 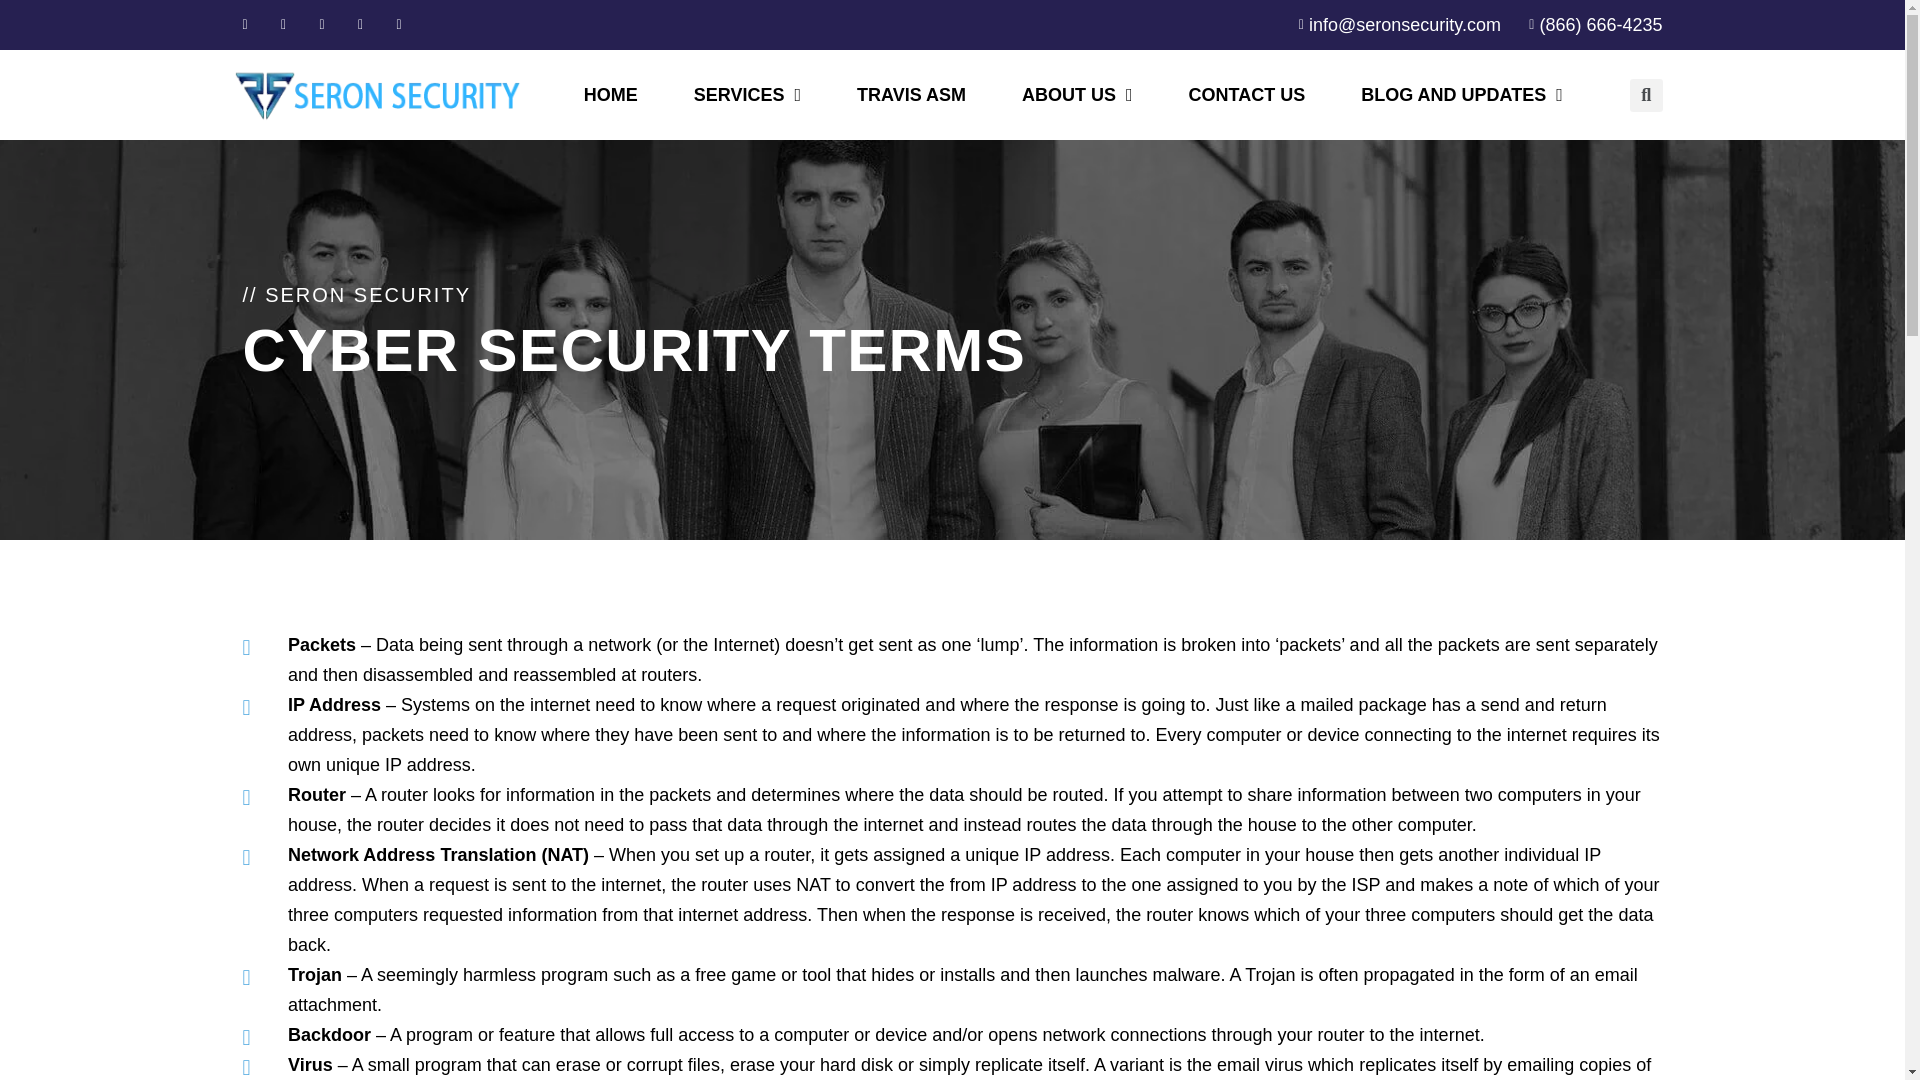 I want to click on CONTACT US, so click(x=1248, y=94).